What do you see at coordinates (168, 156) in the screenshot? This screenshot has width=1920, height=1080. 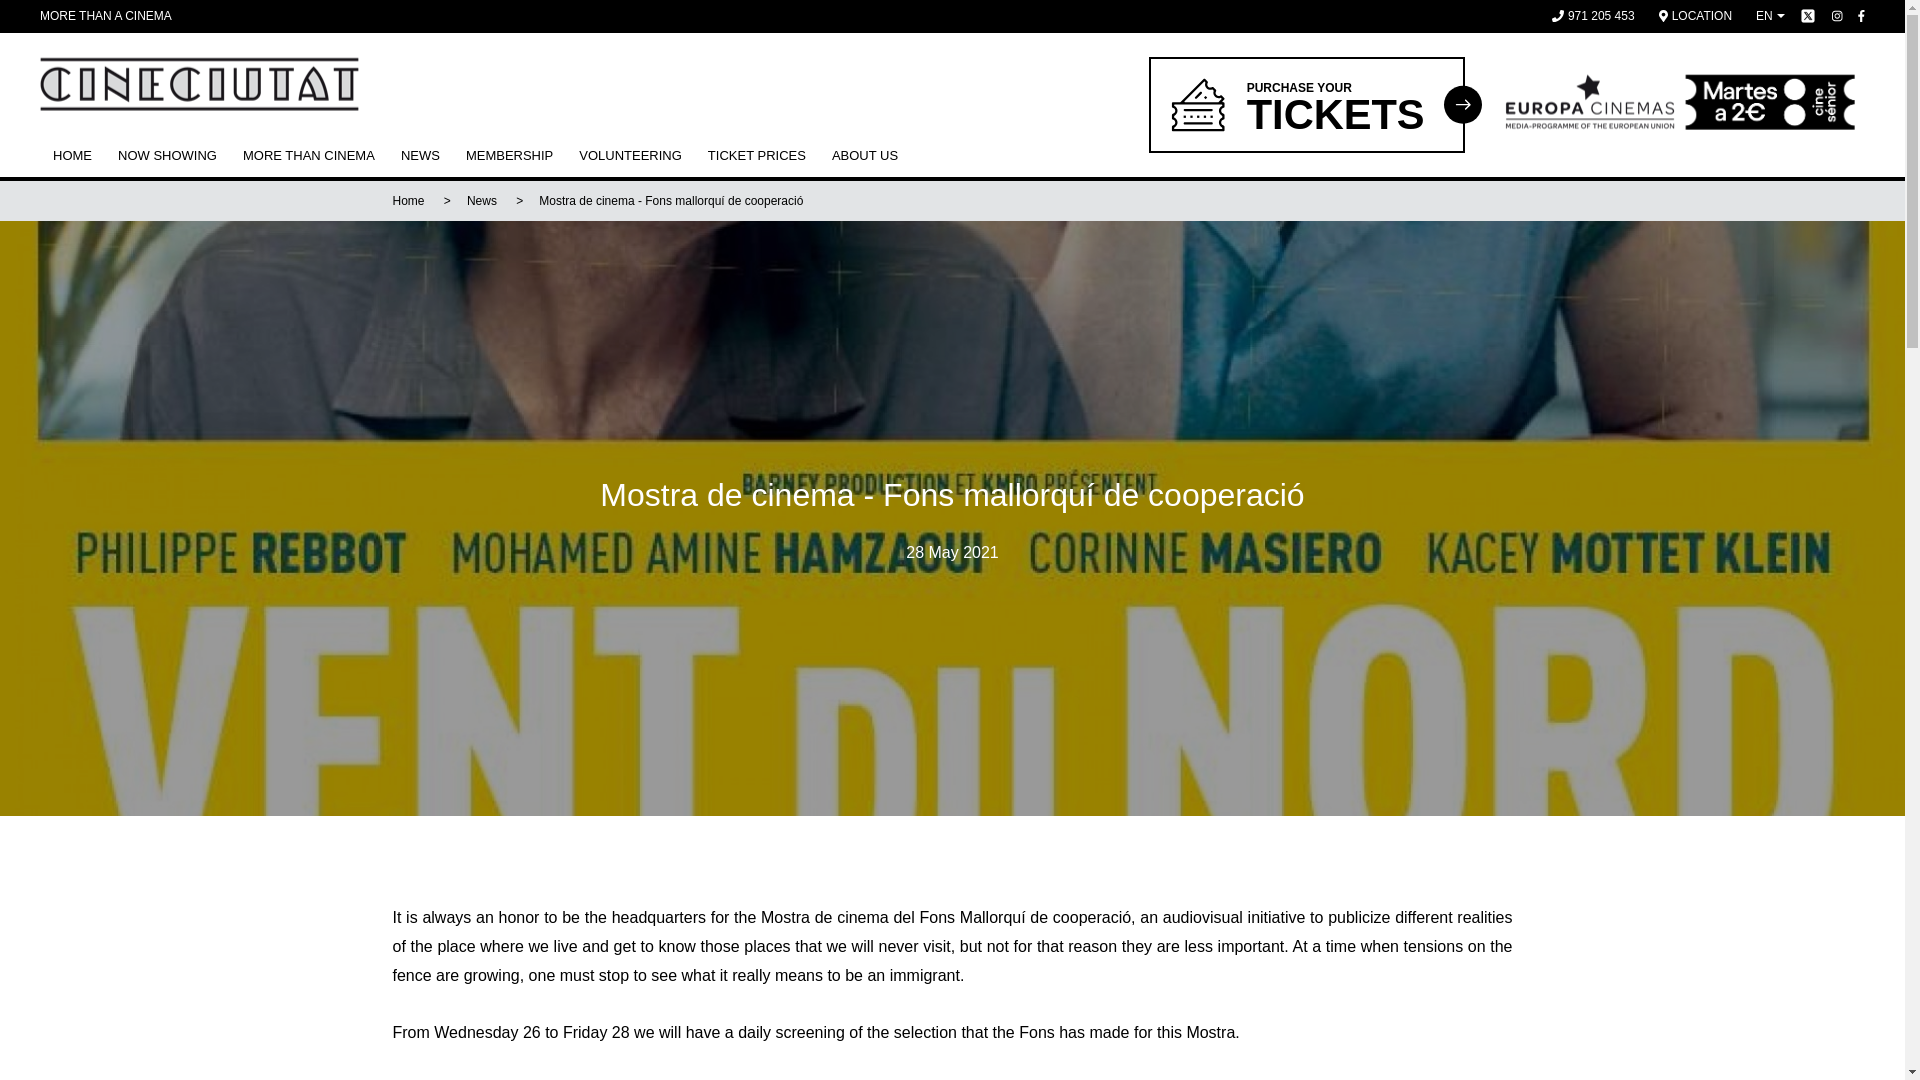 I see `HOME` at bounding box center [168, 156].